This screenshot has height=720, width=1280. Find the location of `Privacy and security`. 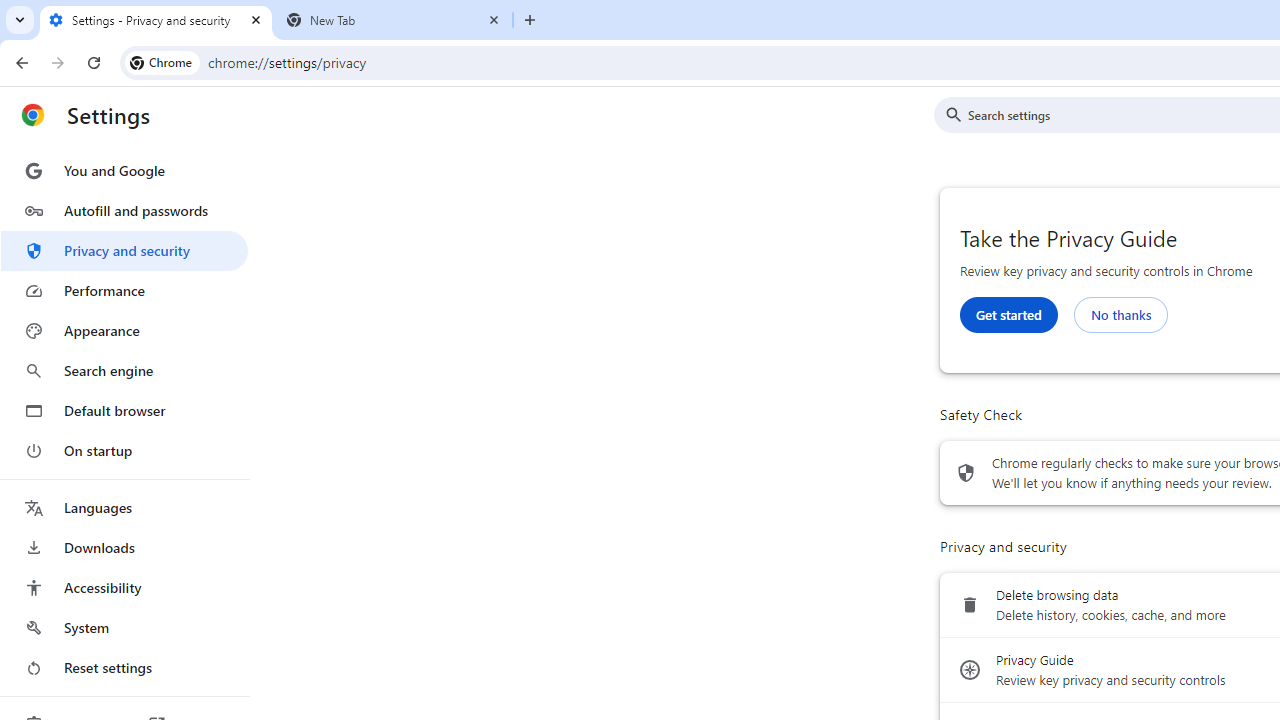

Privacy and security is located at coordinates (124, 250).